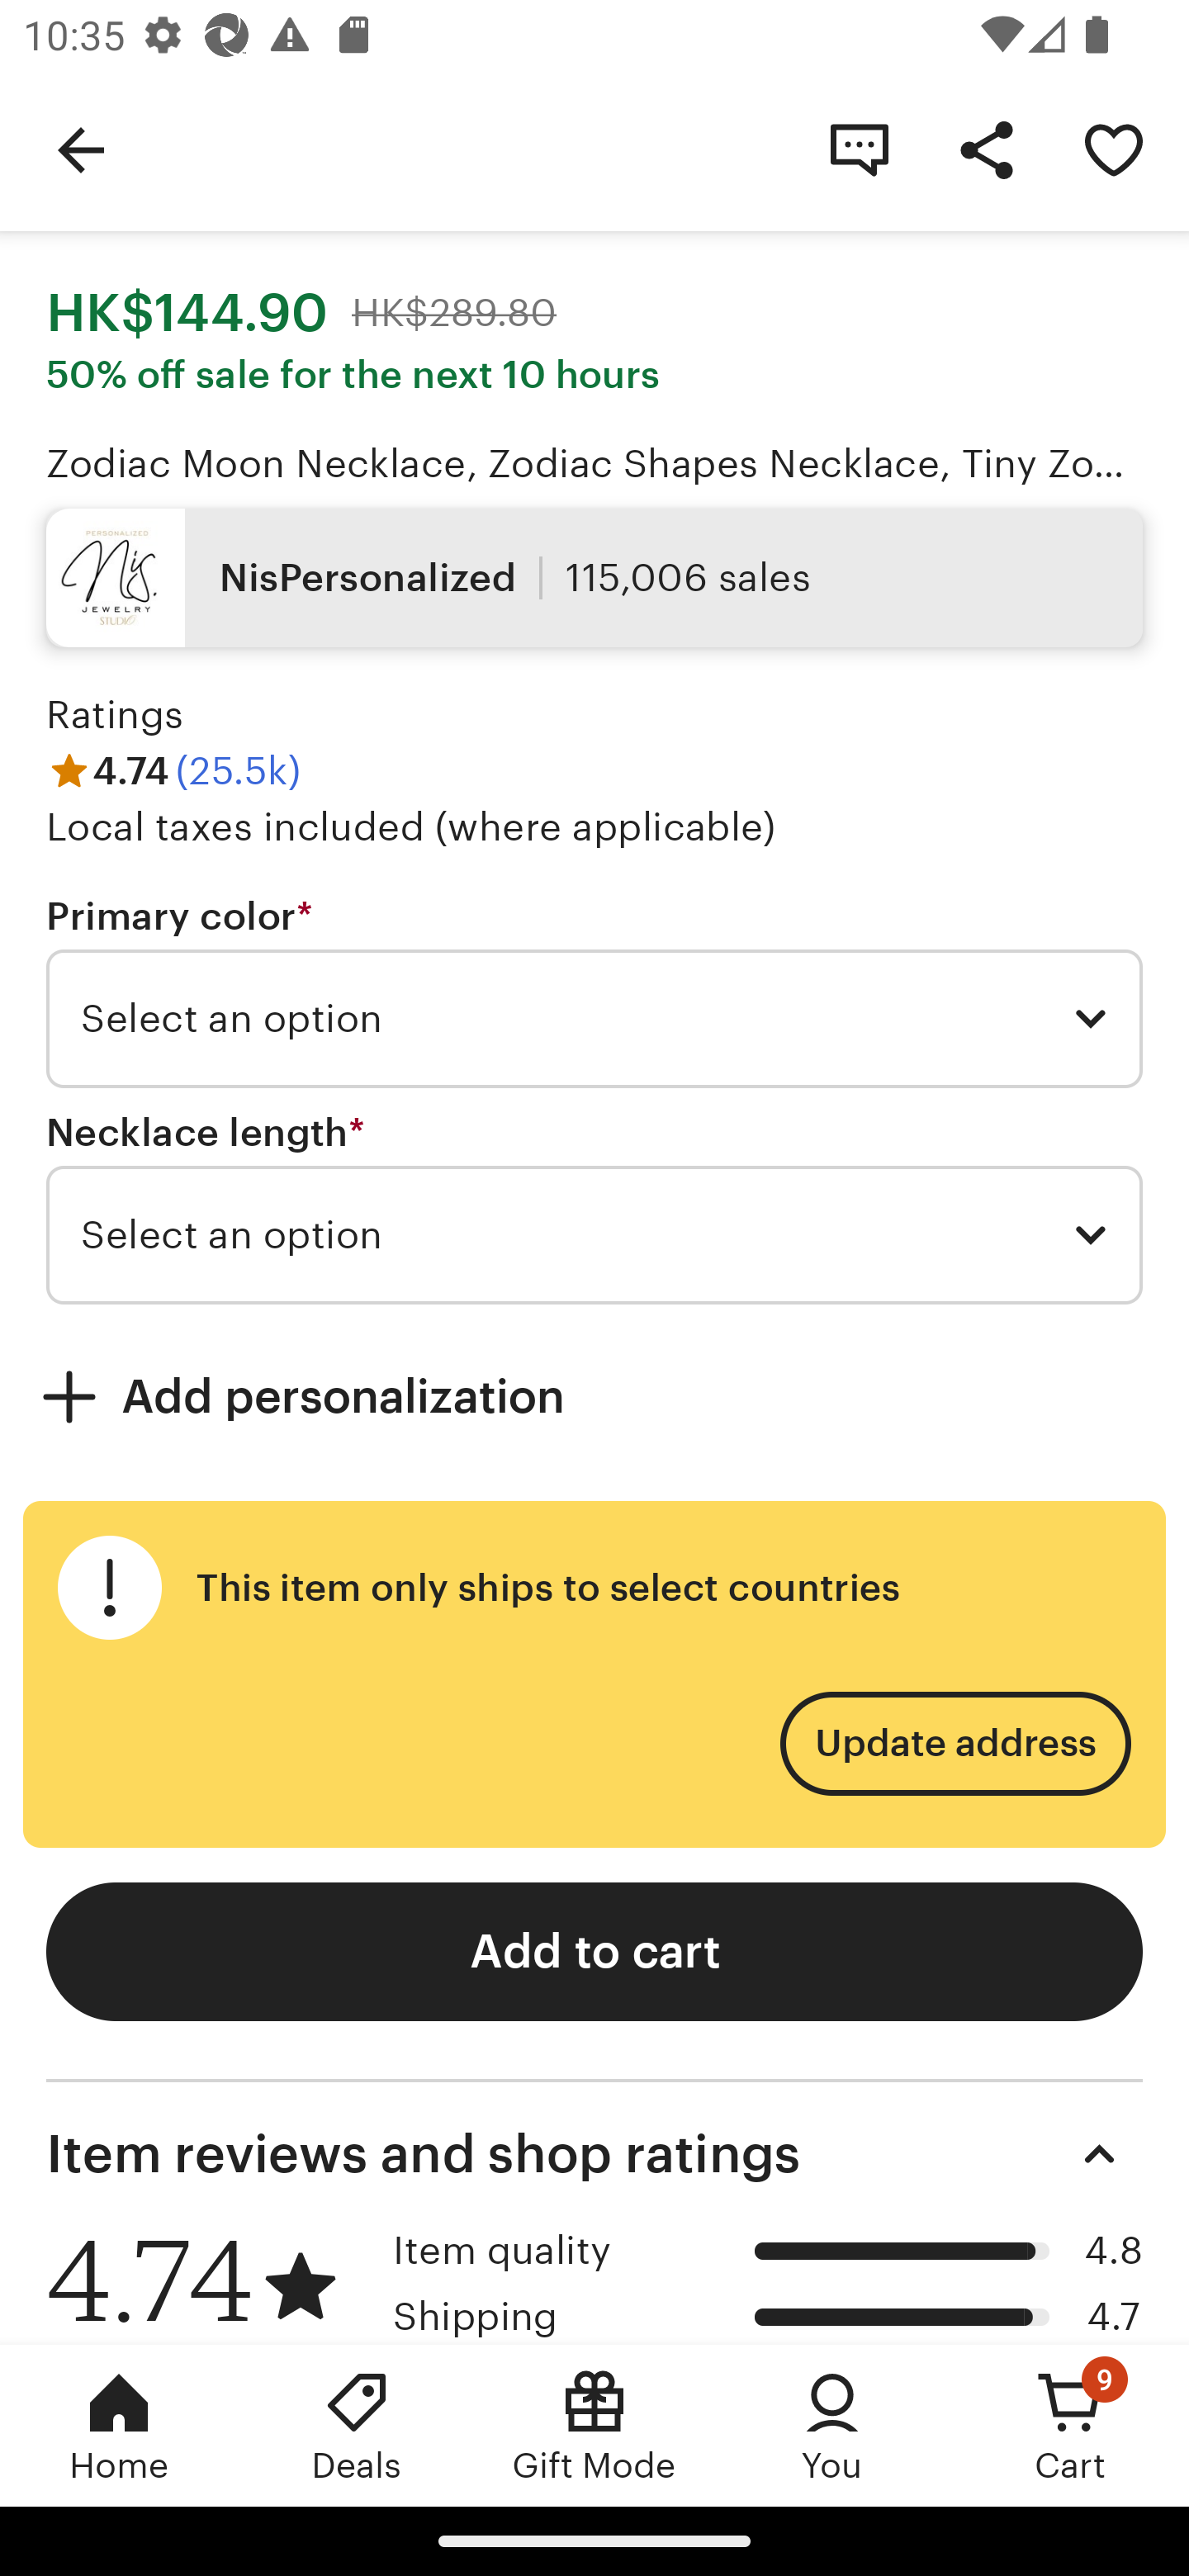 This screenshot has width=1189, height=2576. What do you see at coordinates (986, 149) in the screenshot?
I see `Share` at bounding box center [986, 149].